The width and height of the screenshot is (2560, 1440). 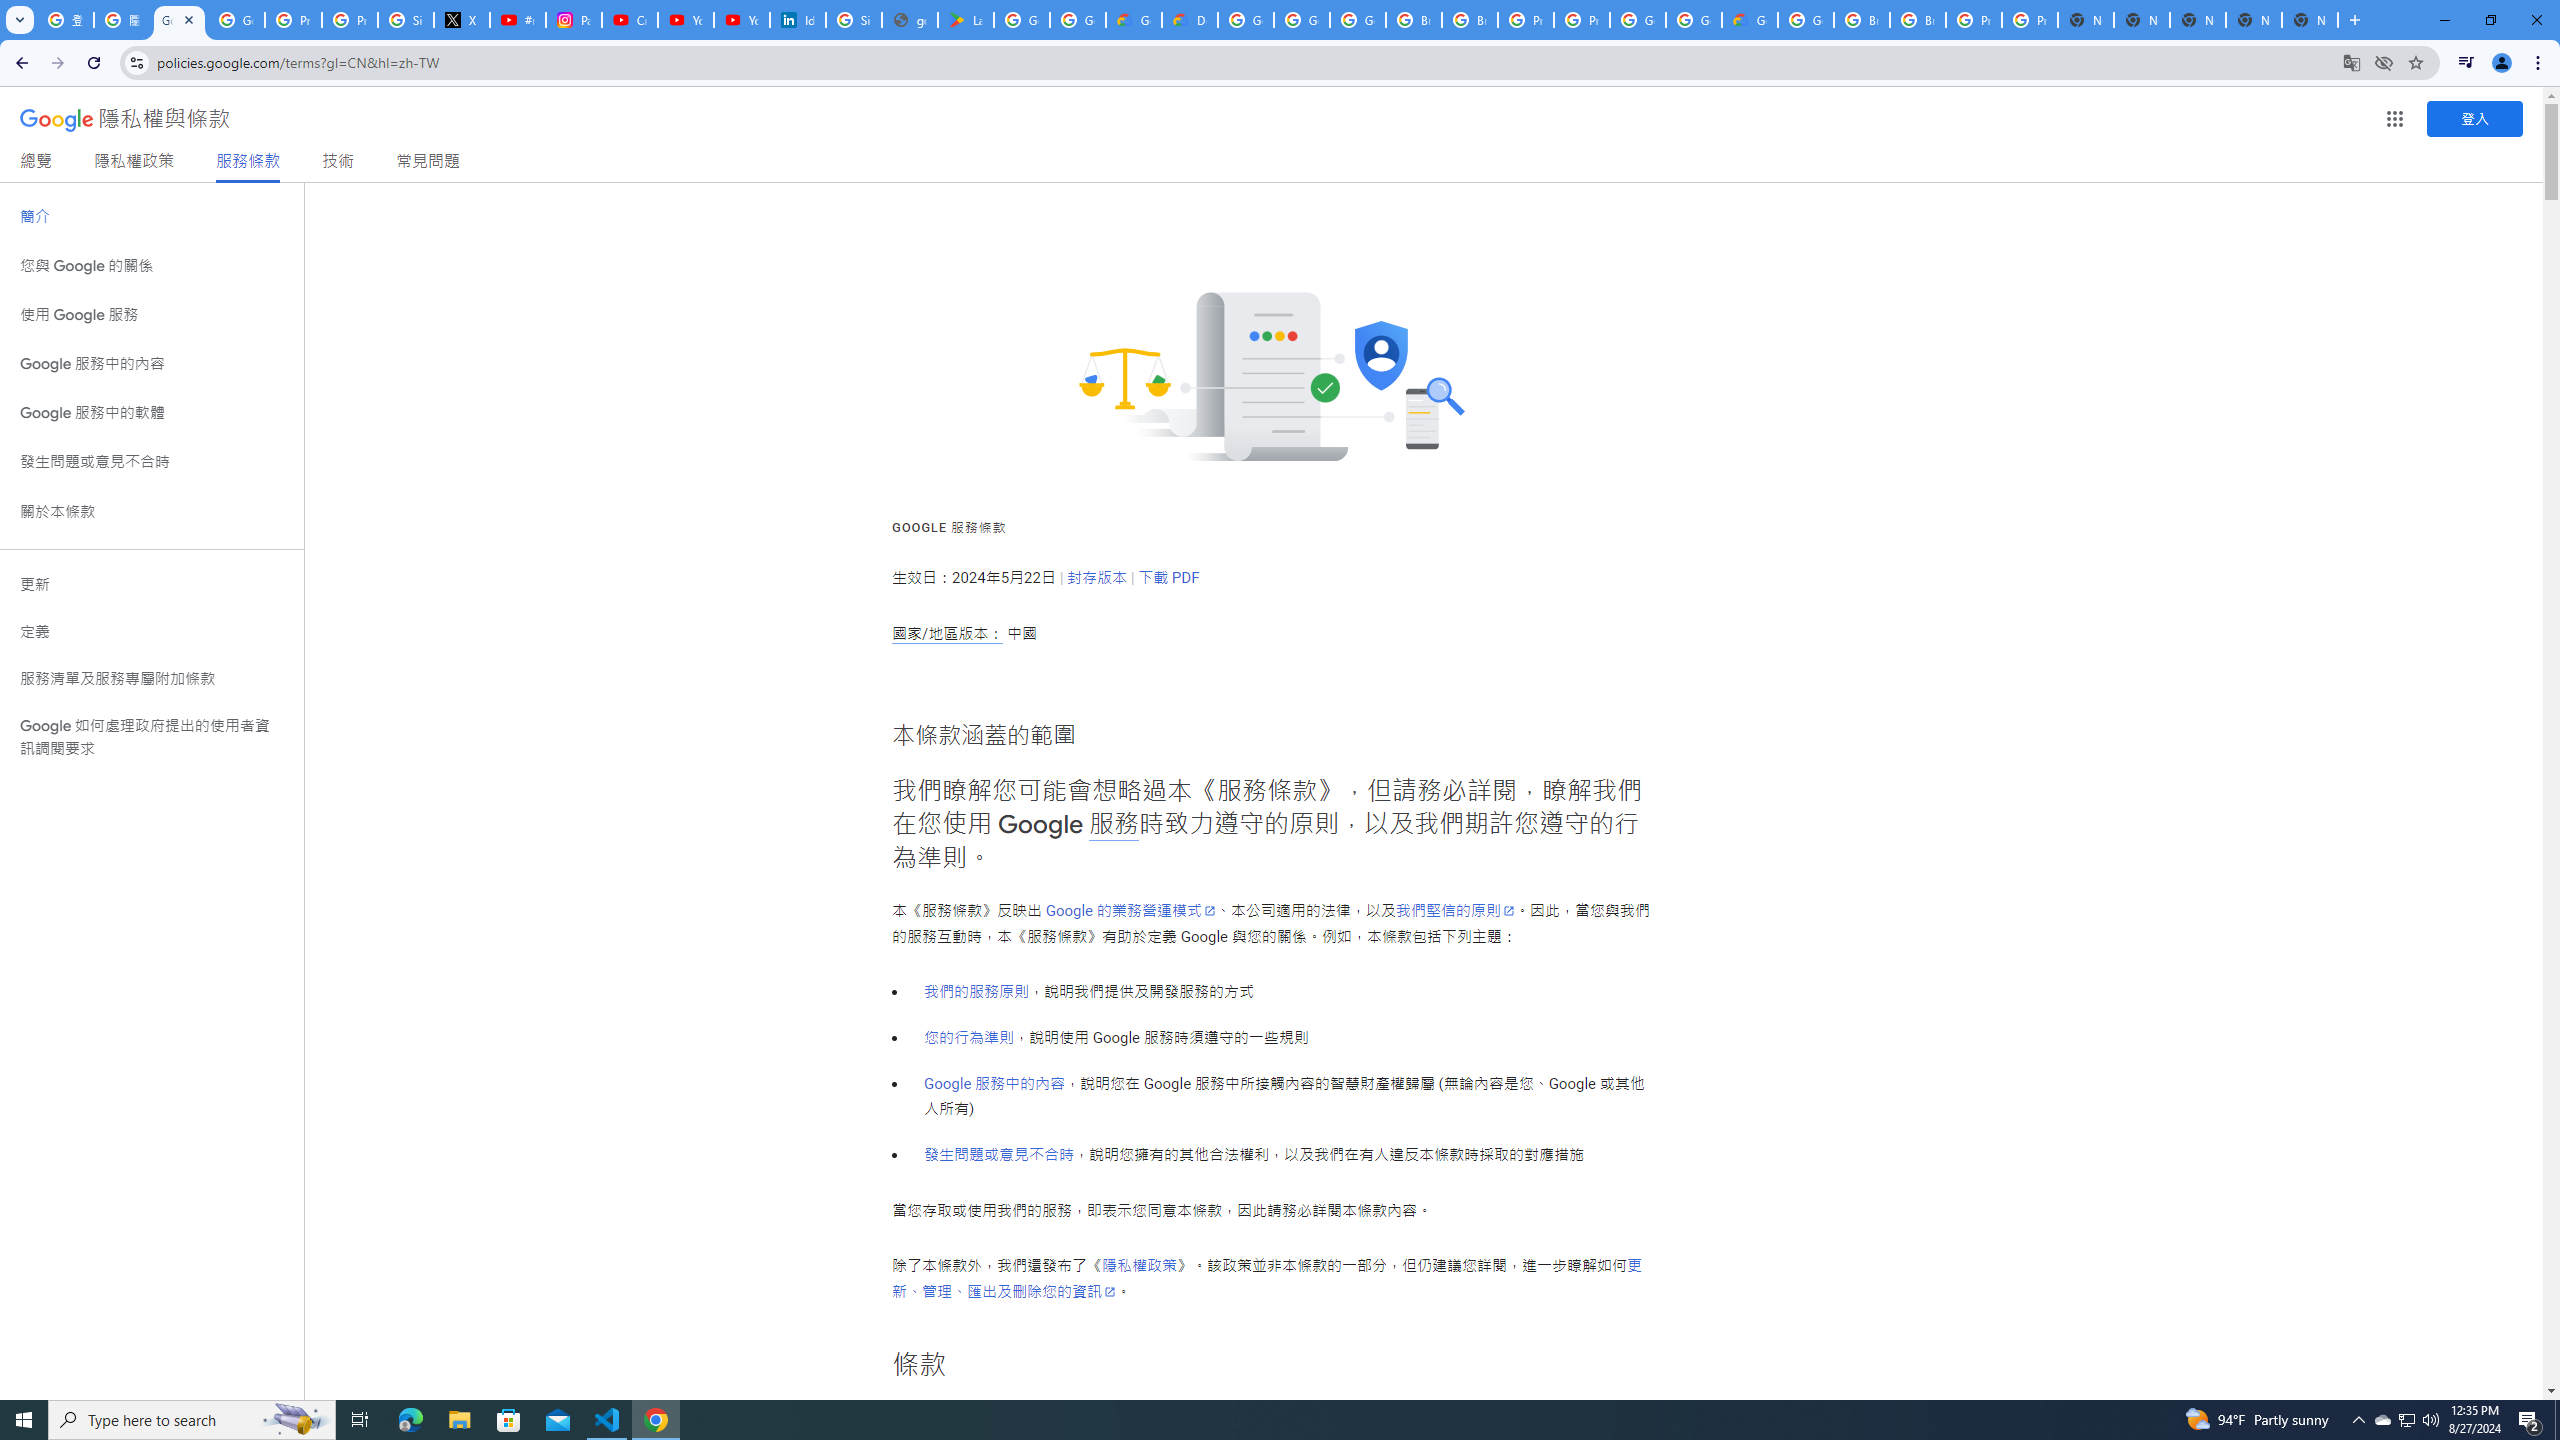 I want to click on Government | Google Cloud, so click(x=1134, y=20).